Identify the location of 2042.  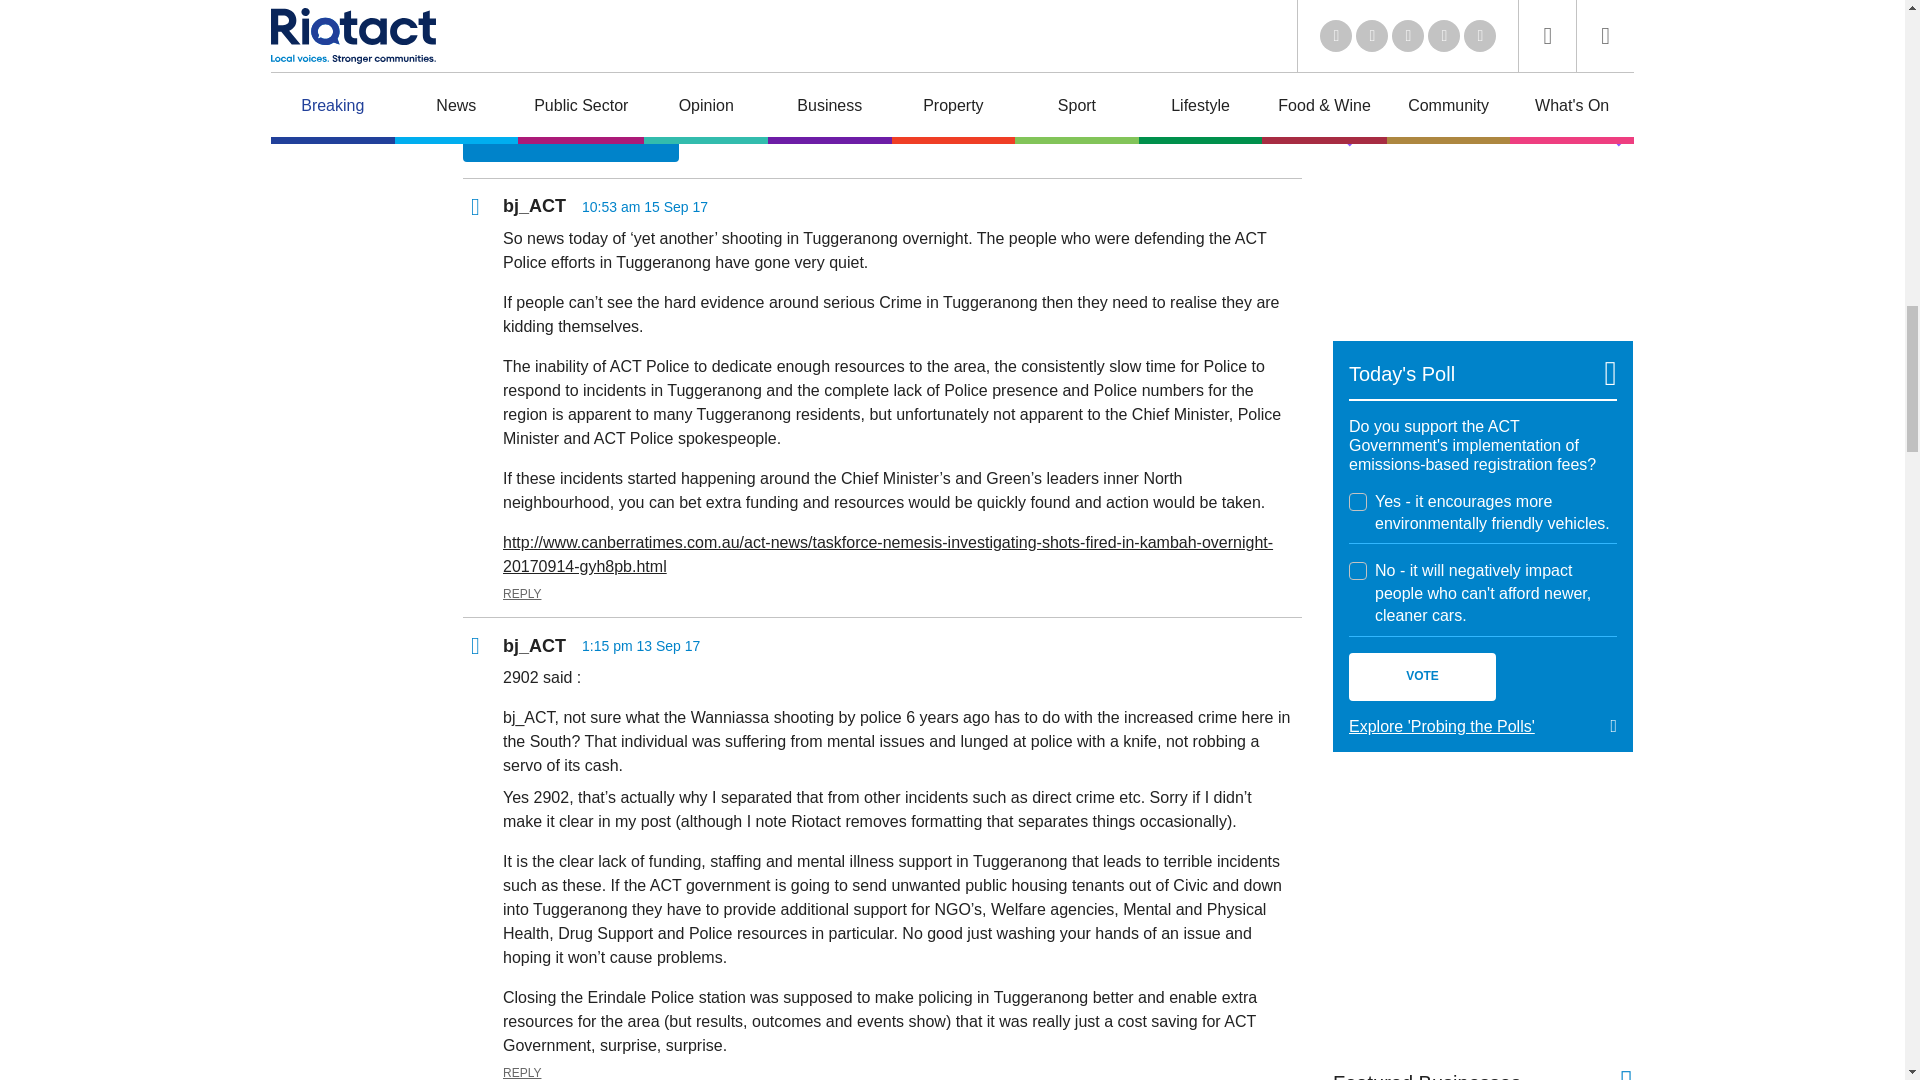
(1358, 570).